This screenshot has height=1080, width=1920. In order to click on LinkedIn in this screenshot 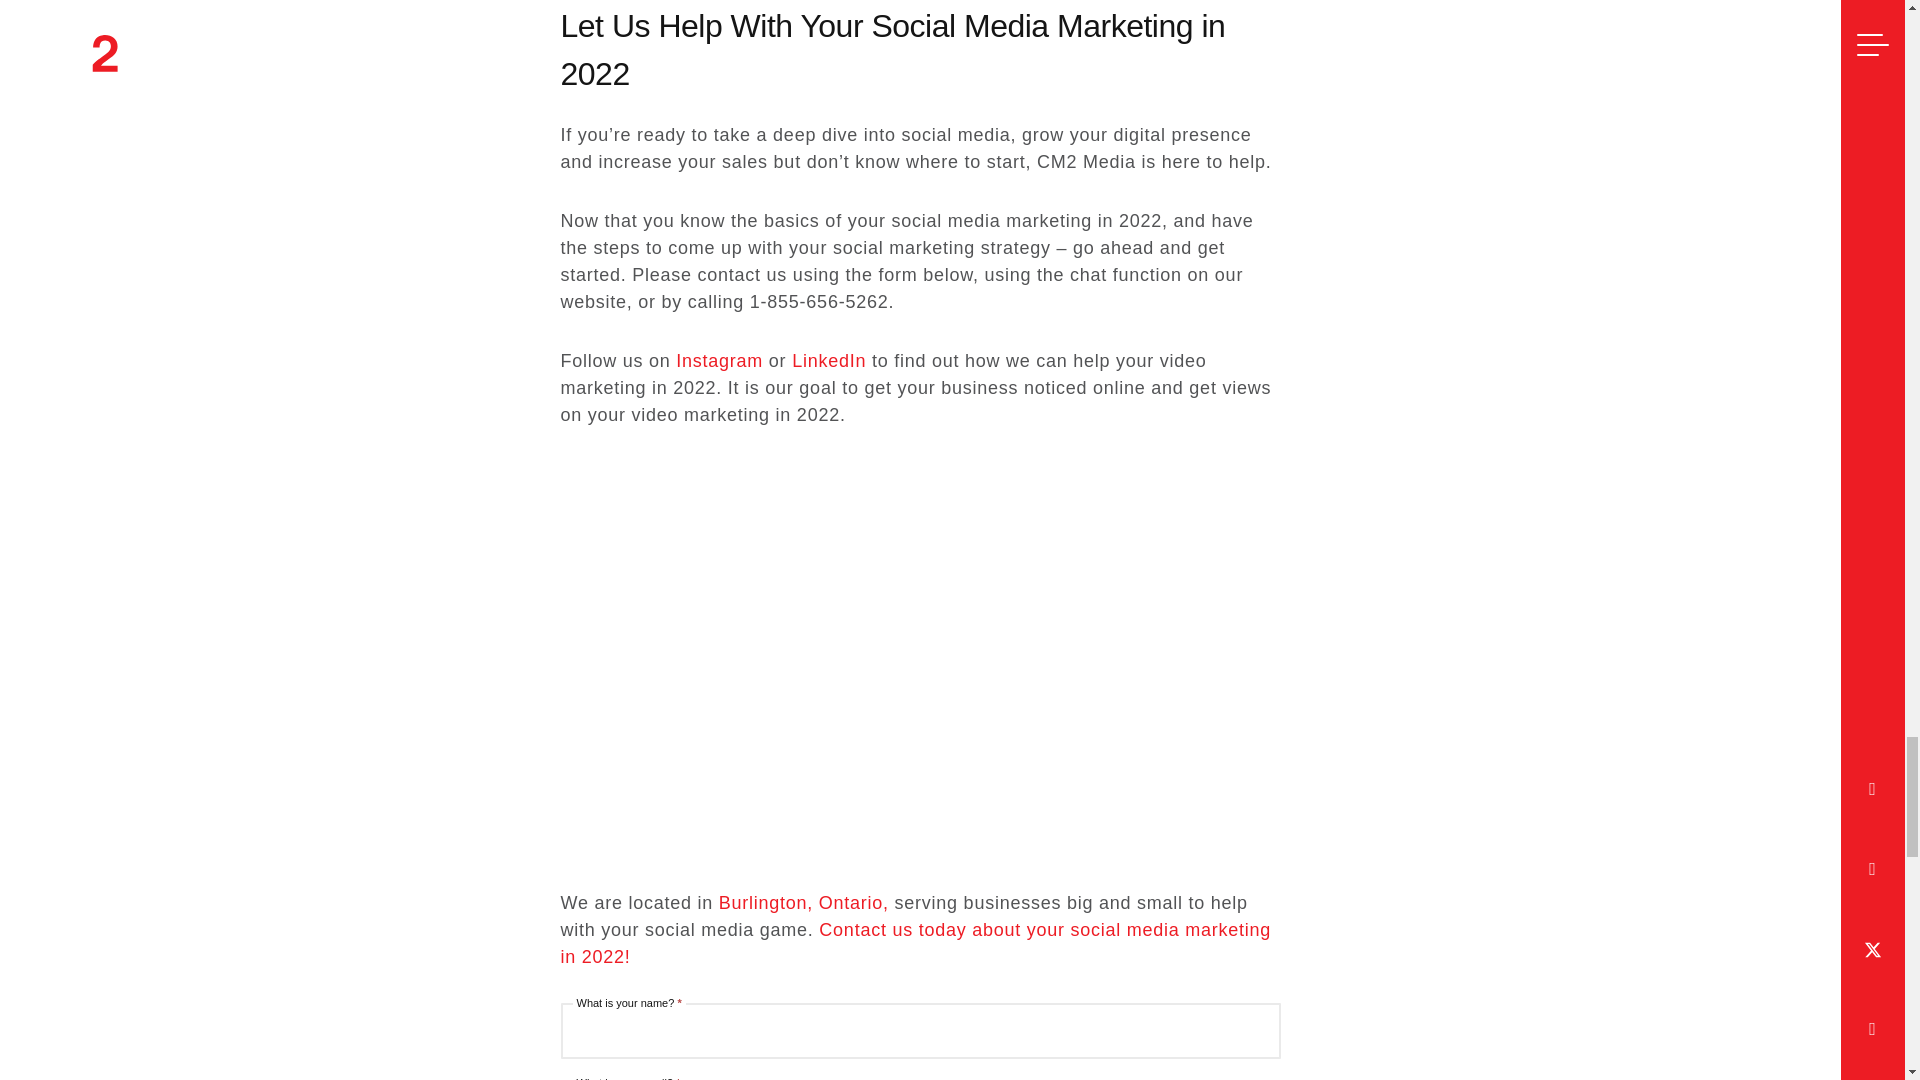, I will do `click(828, 361)`.